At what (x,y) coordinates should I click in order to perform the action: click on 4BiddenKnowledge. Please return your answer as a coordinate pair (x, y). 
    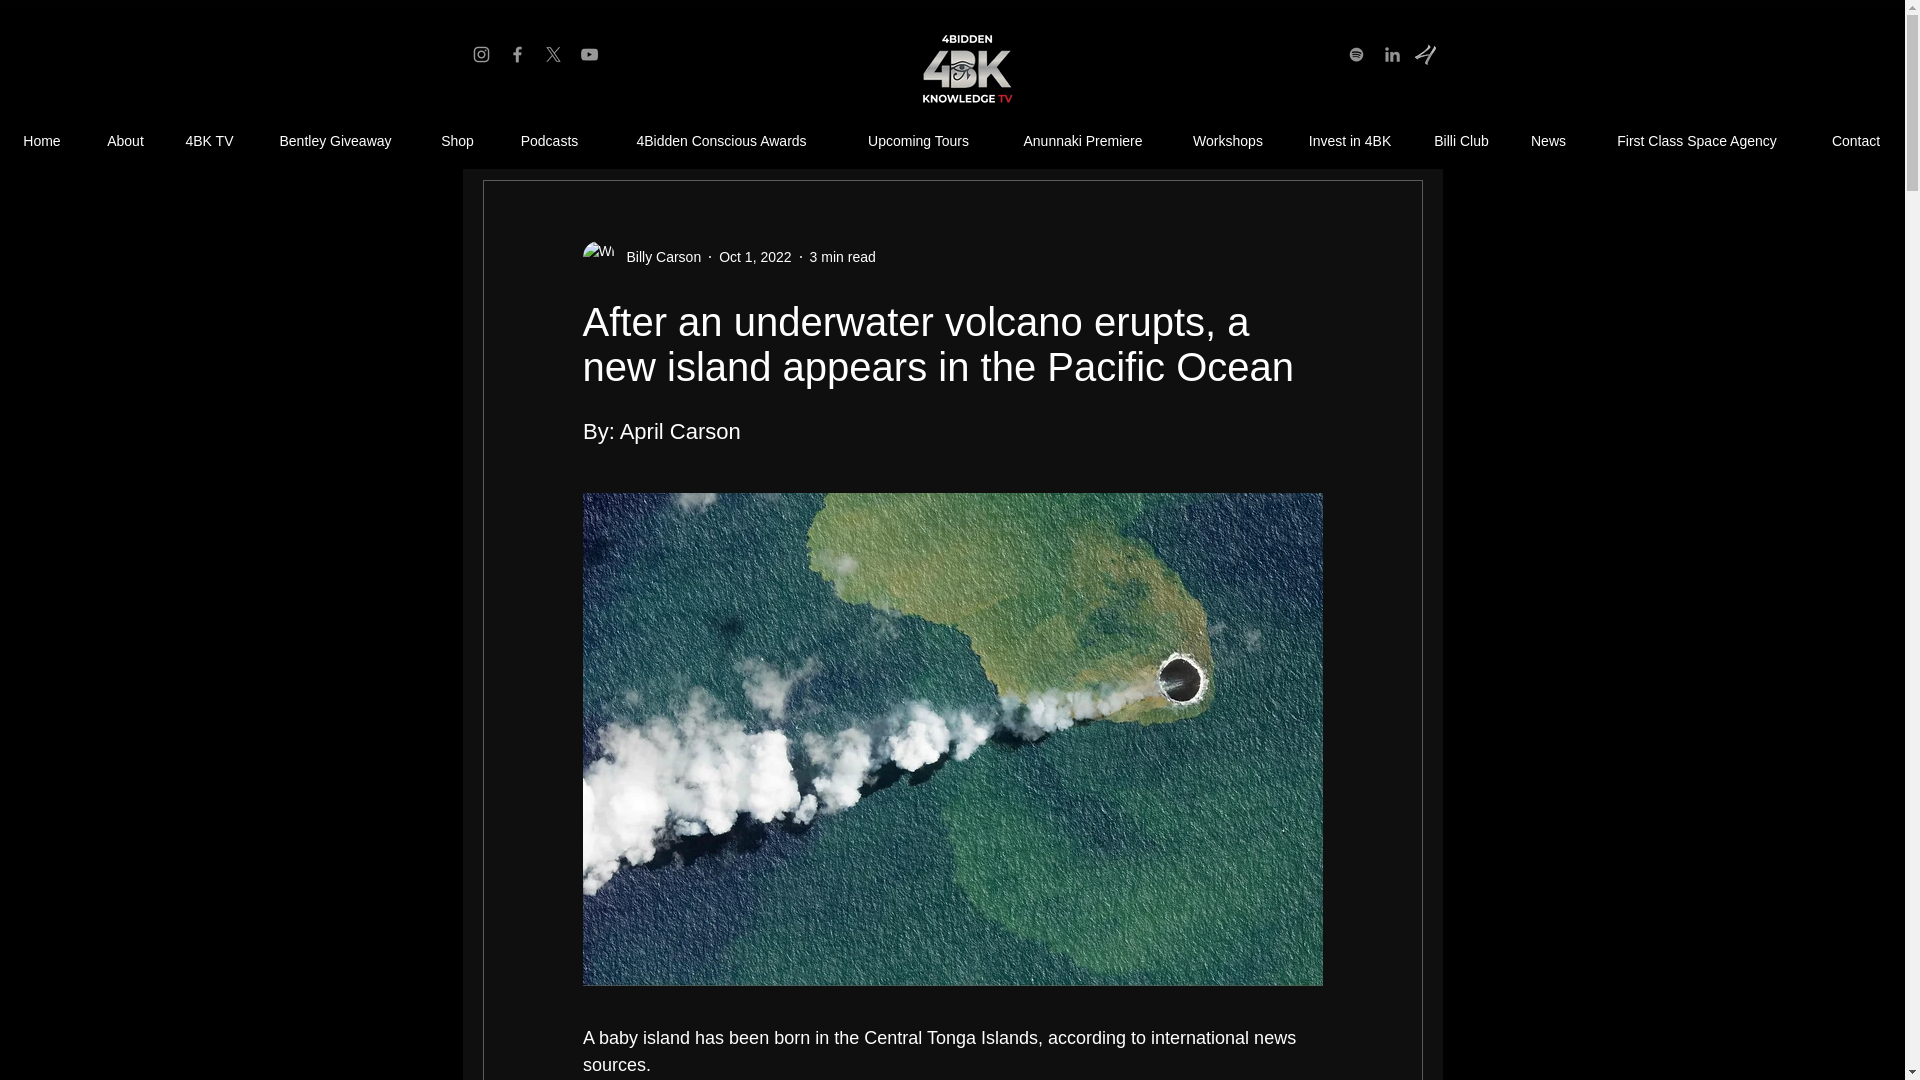
    Looking at the image, I should click on (964, 70).